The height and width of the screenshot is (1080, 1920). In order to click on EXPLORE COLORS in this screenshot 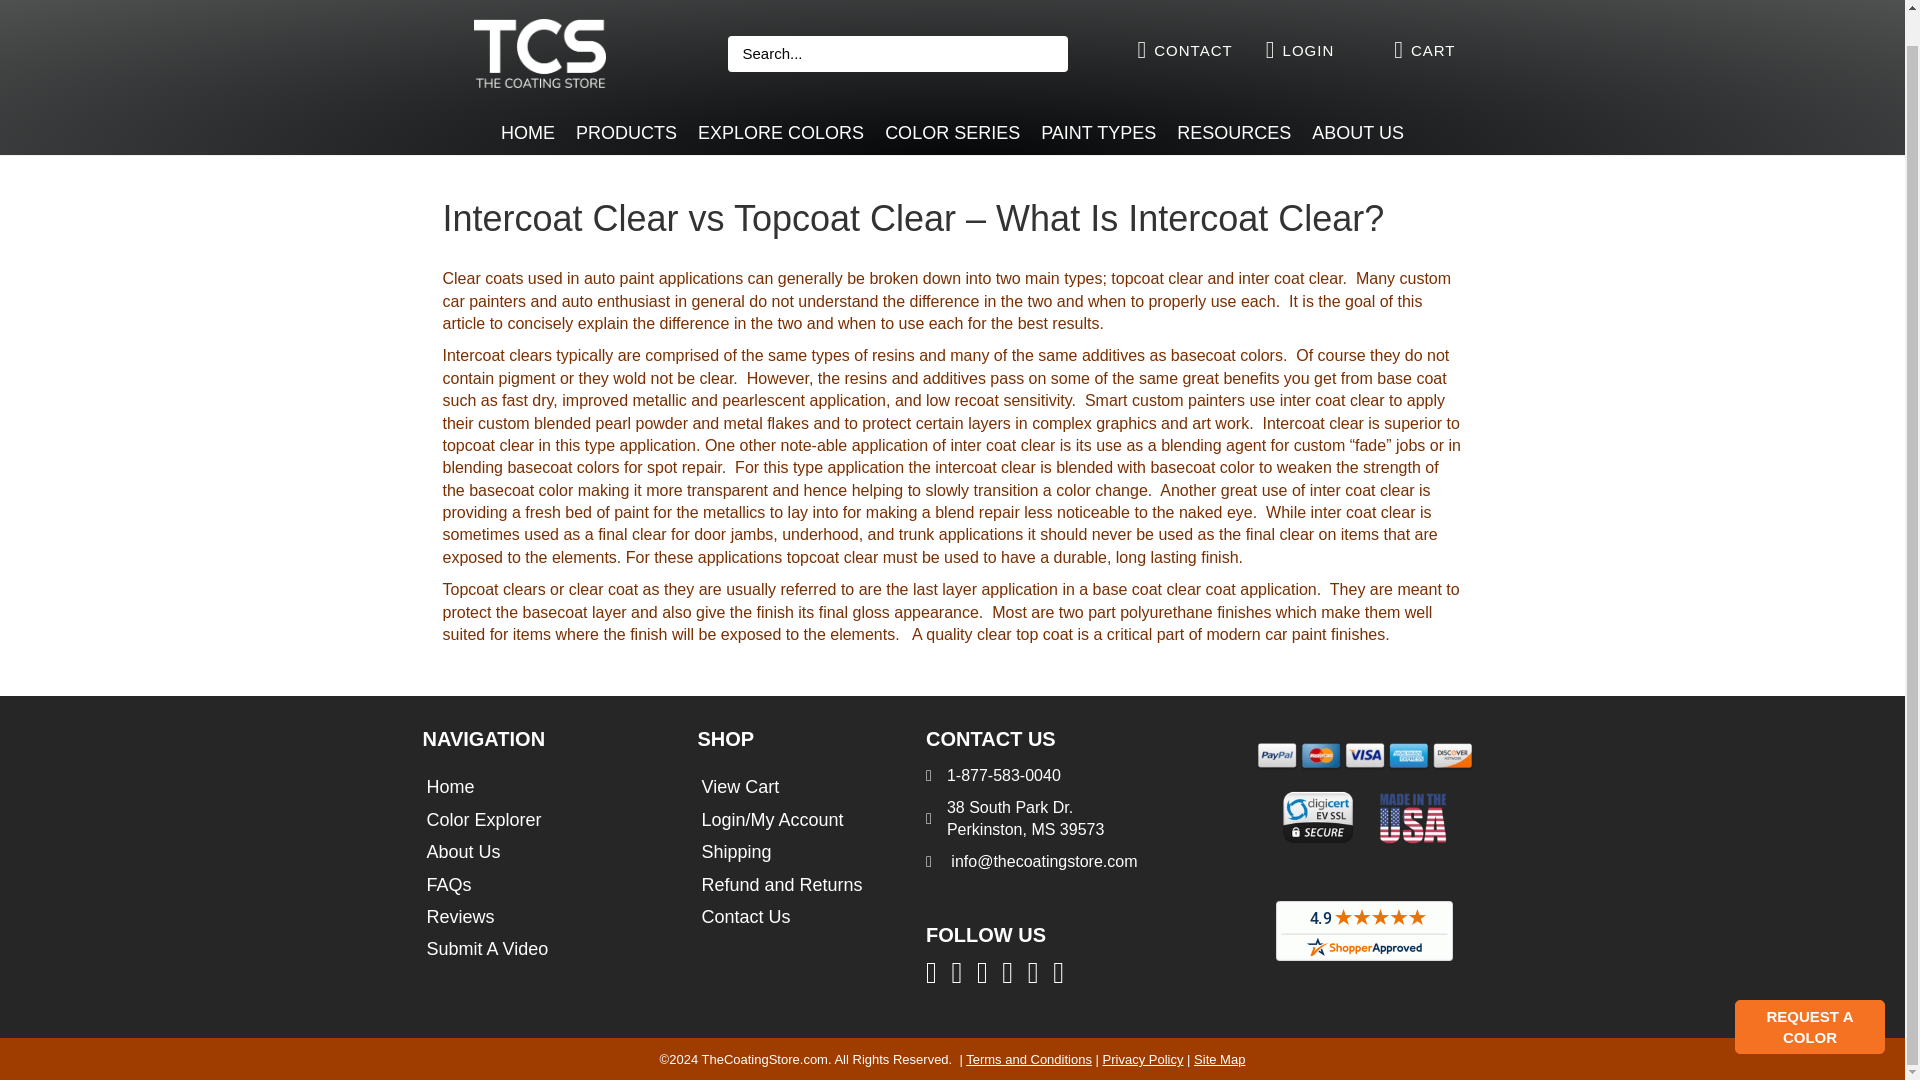, I will do `click(780, 133)`.